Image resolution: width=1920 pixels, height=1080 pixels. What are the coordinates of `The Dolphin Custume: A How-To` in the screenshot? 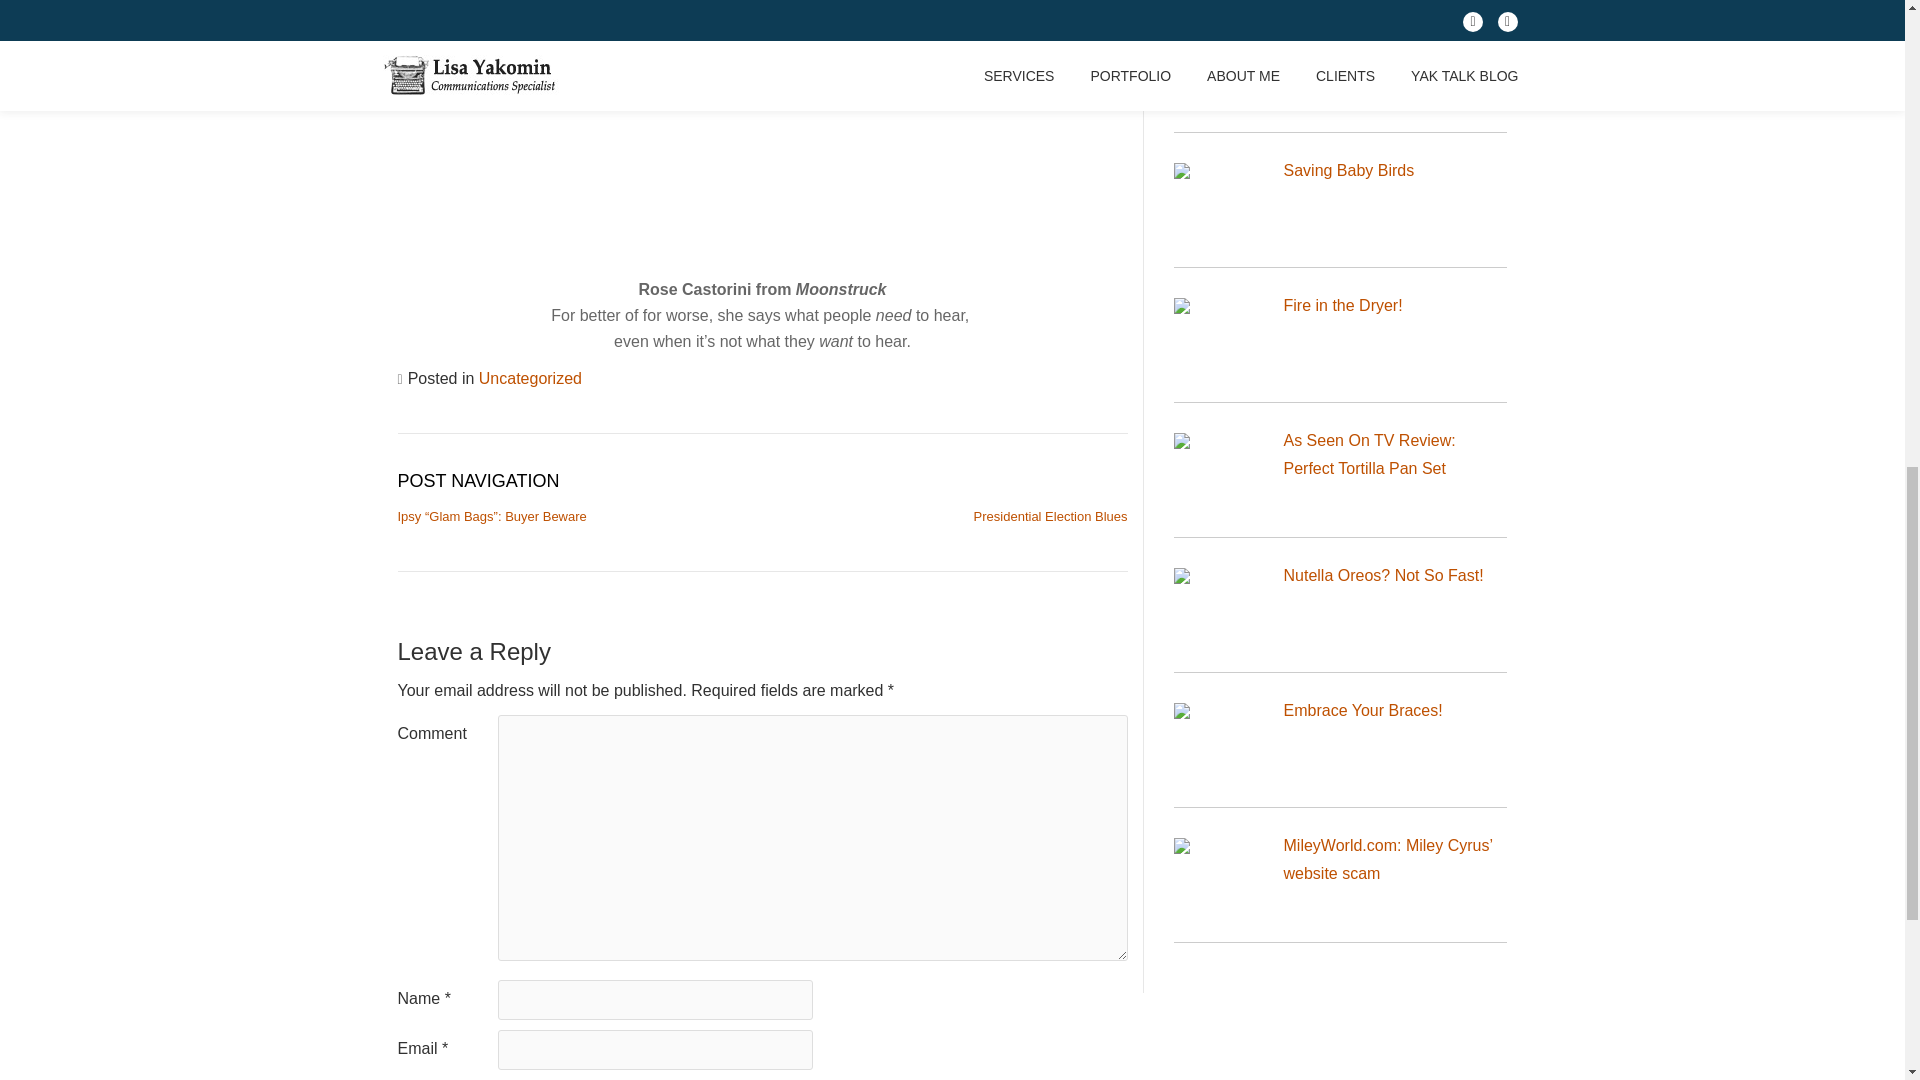 It's located at (1390, 50).